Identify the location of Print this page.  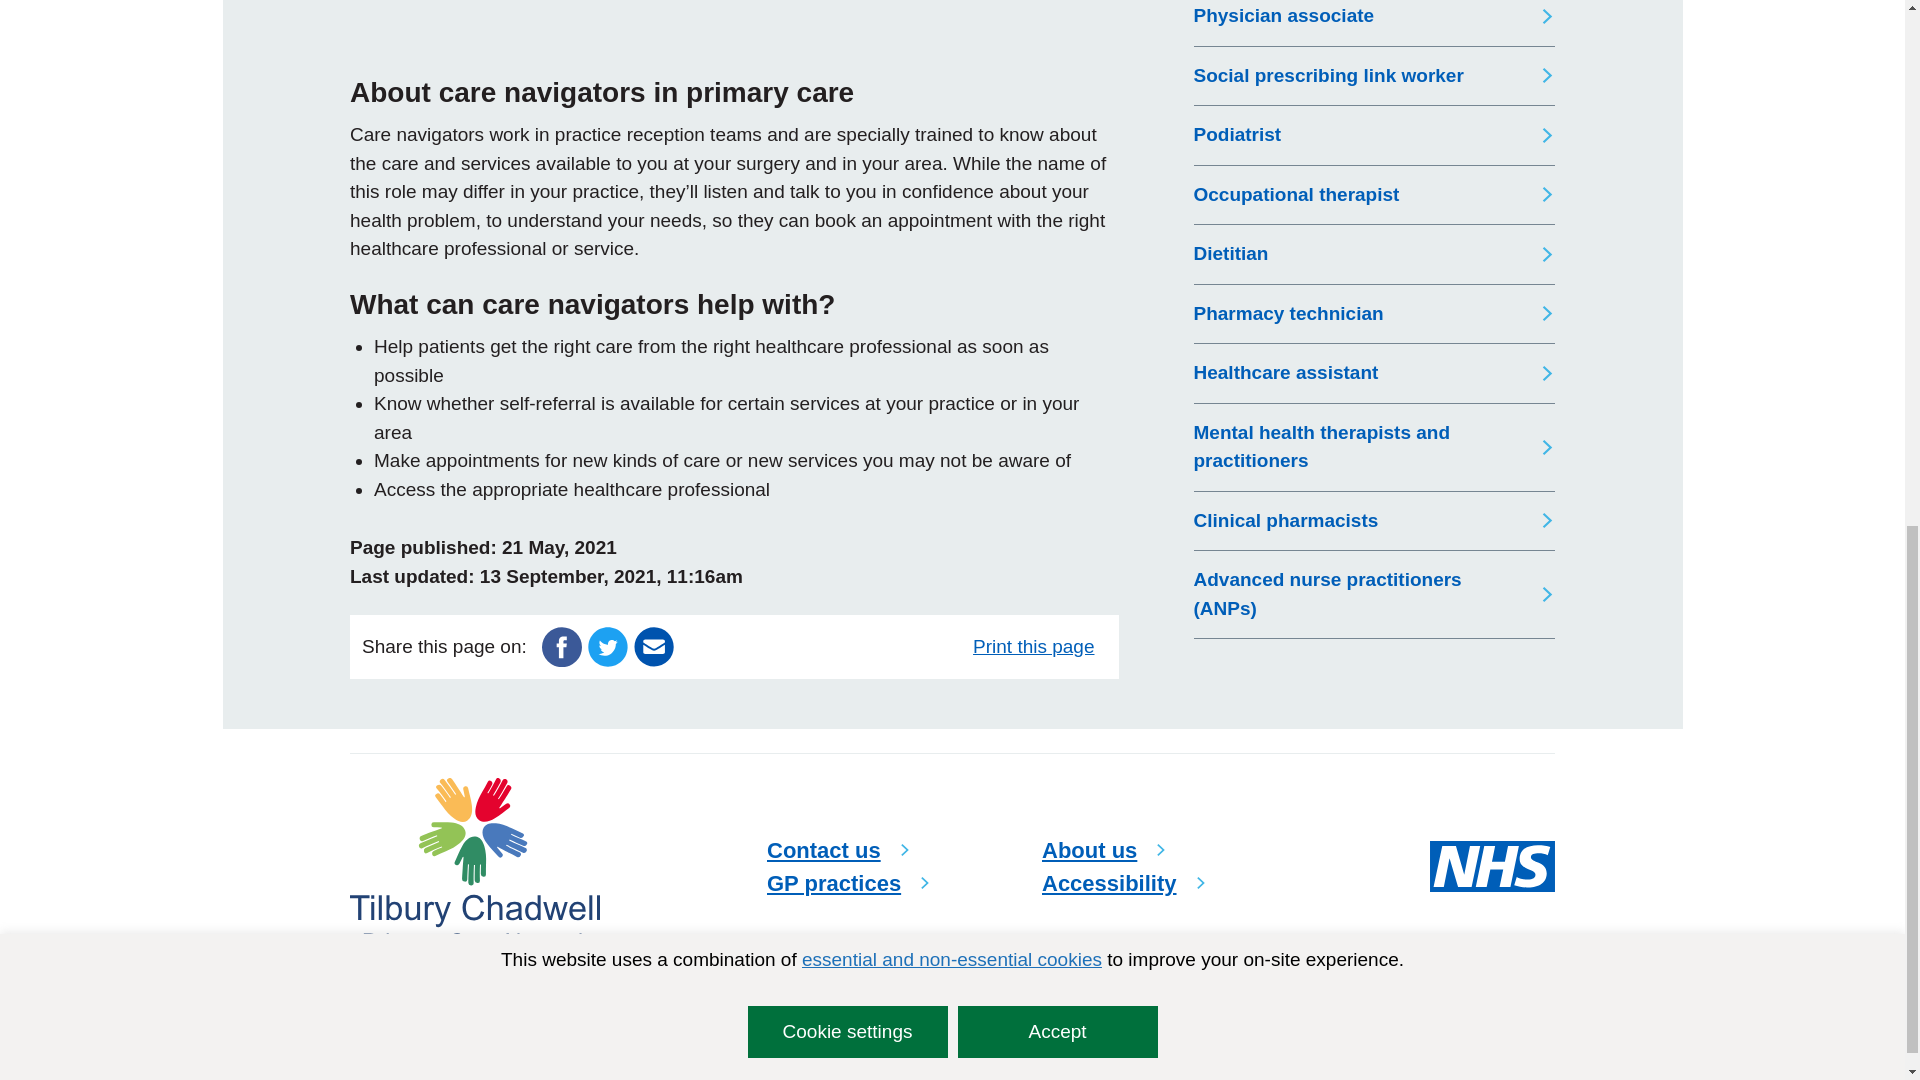
(1039, 646).